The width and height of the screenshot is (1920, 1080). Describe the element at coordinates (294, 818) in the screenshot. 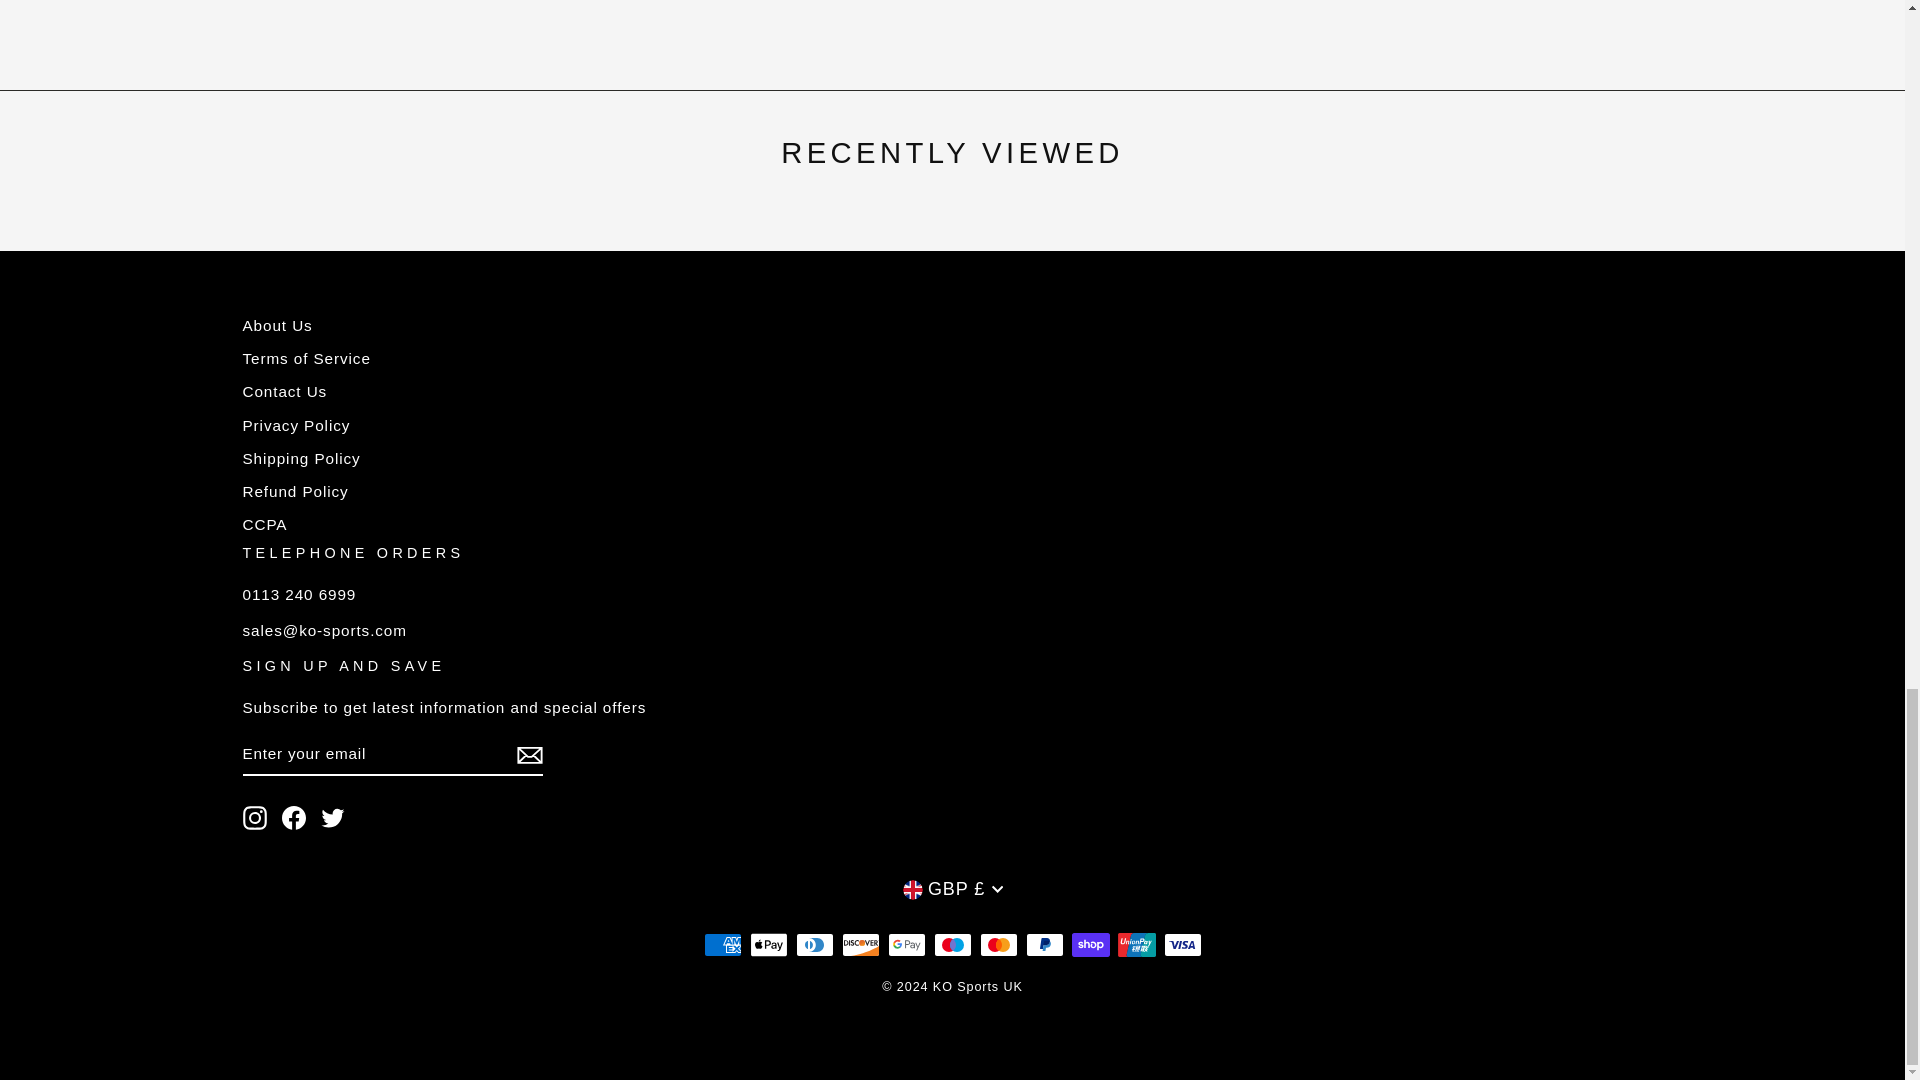

I see `KO Sports UK on Facebook` at that location.